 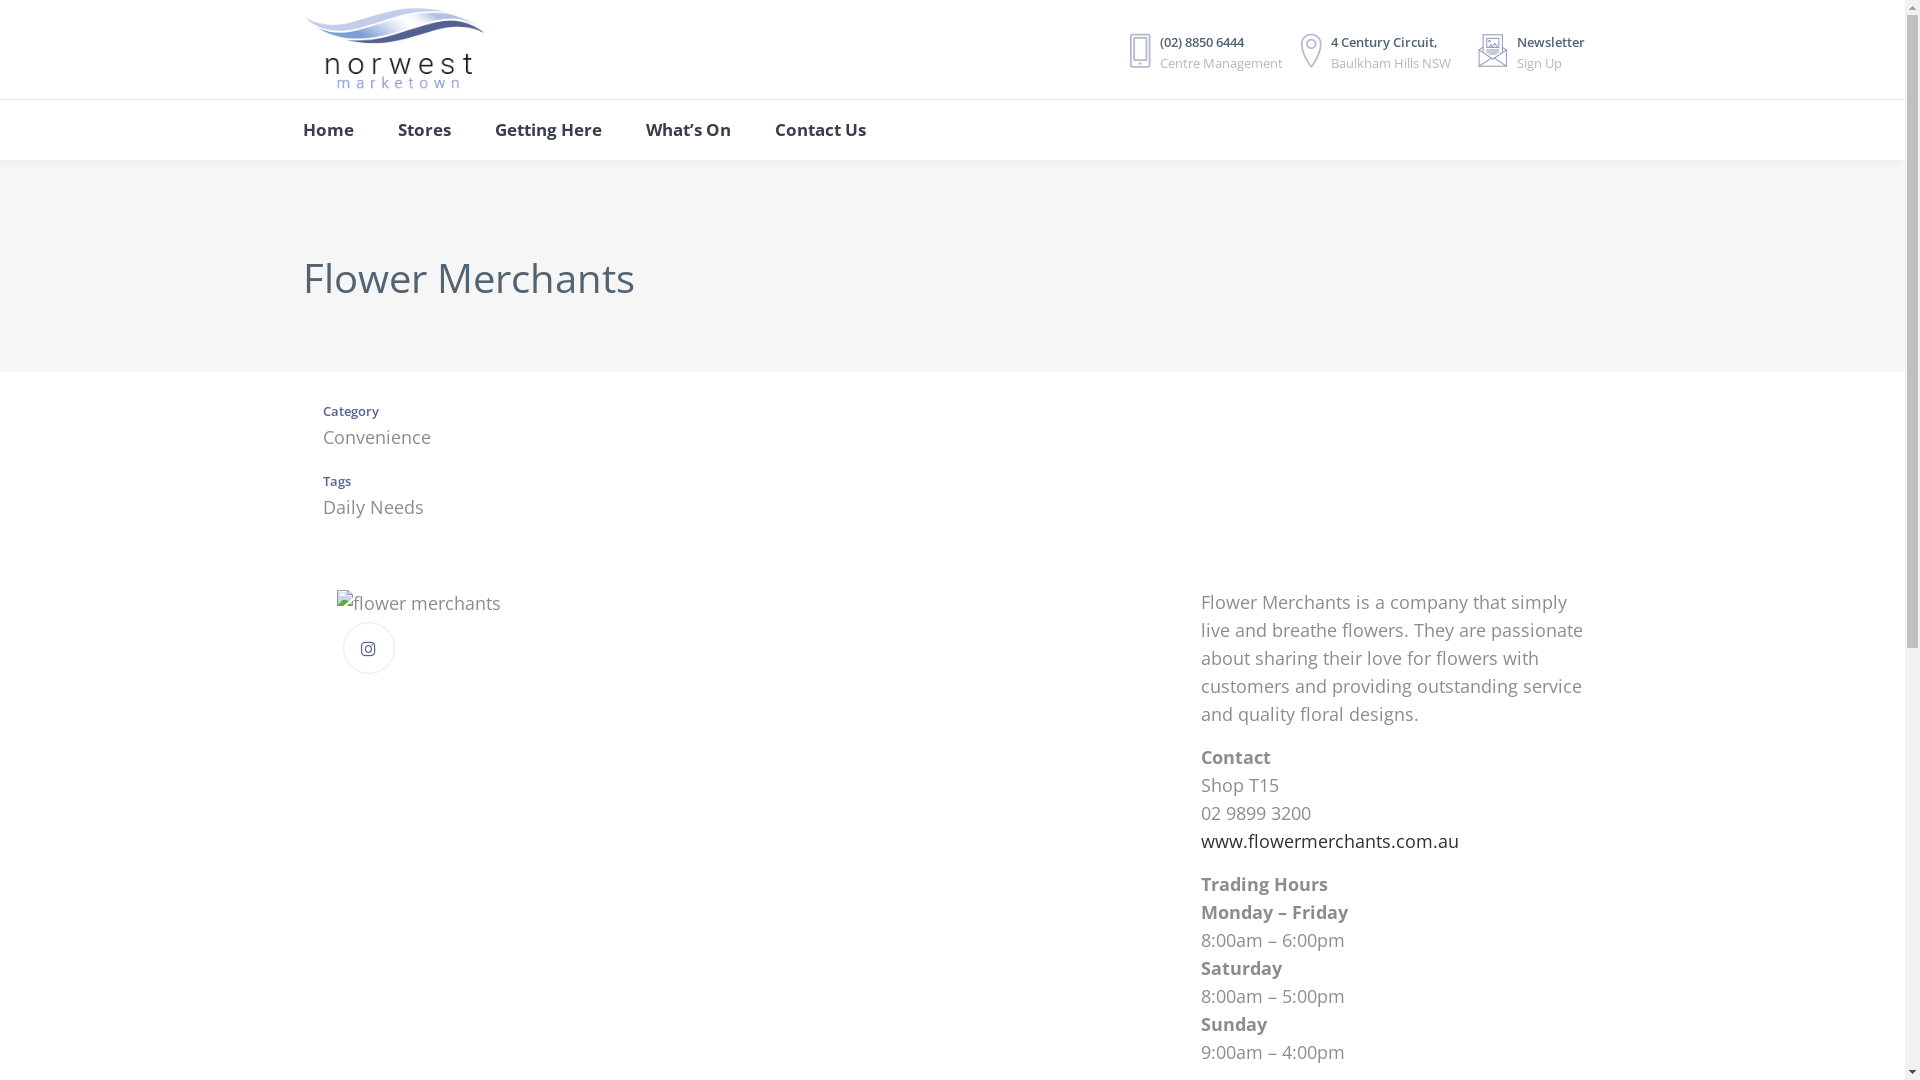 I want to click on Stores, so click(x=424, y=130).